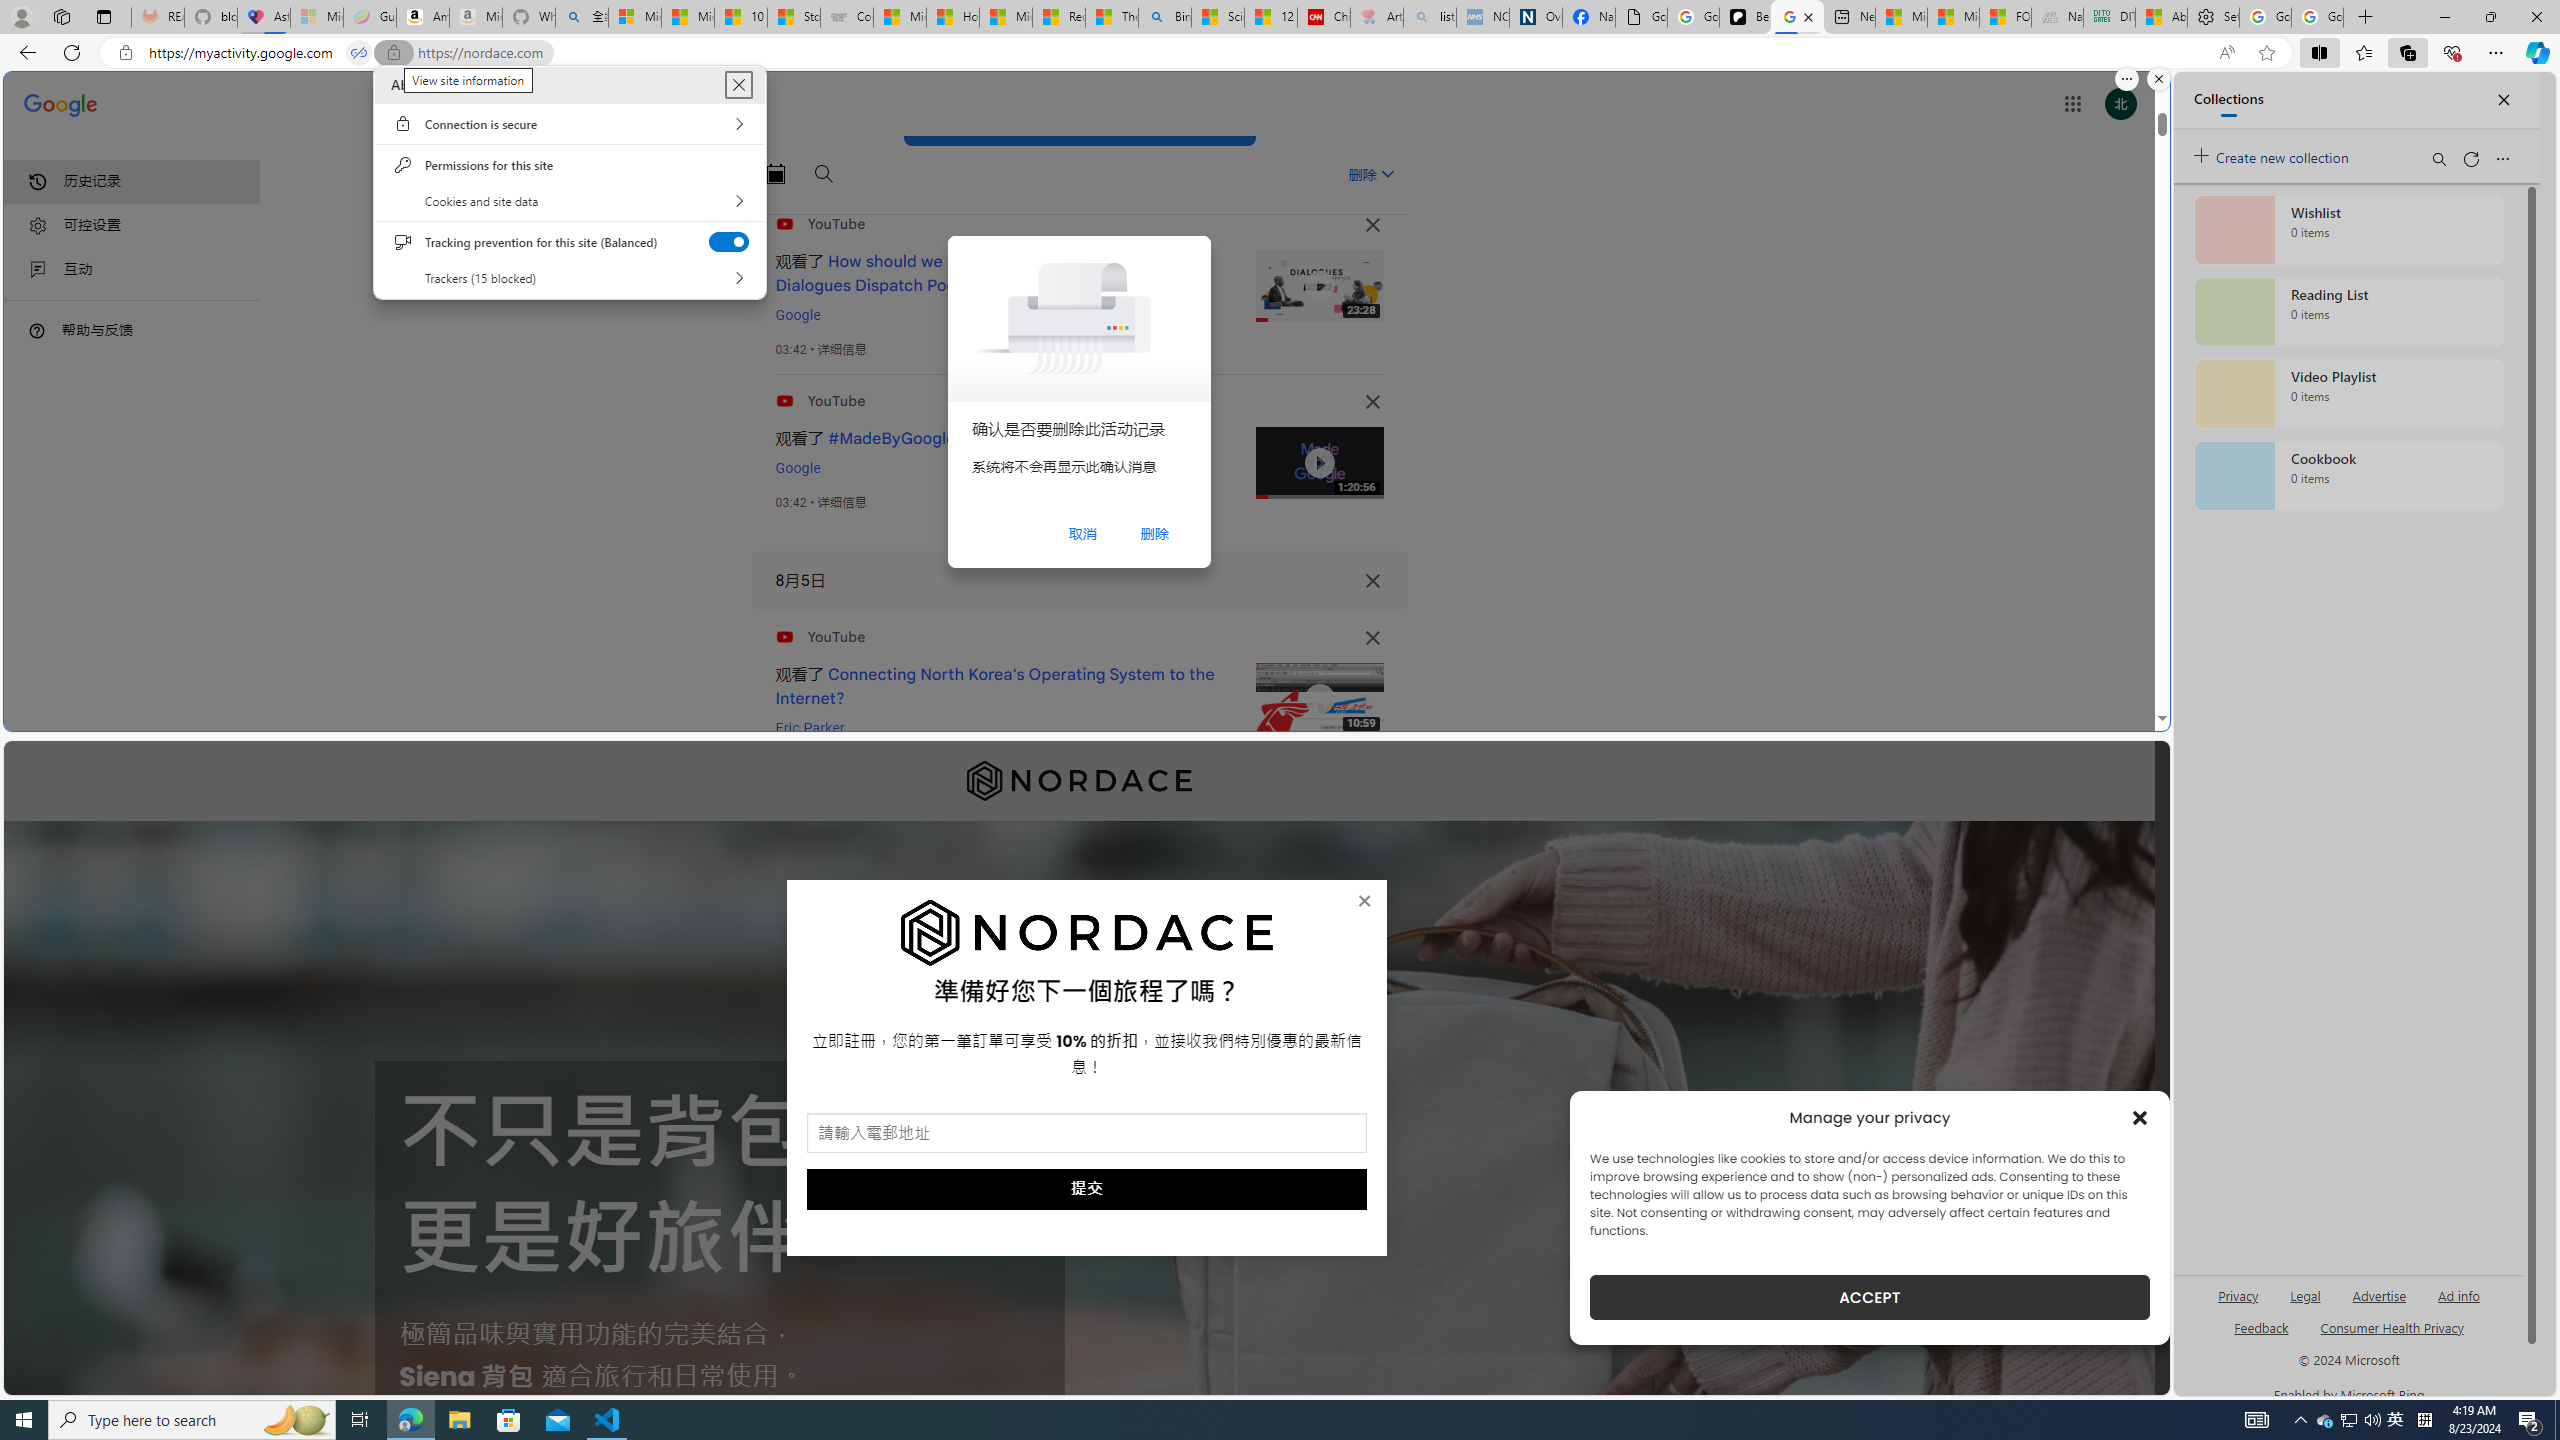  Describe the element at coordinates (634, 17) in the screenshot. I see `Microsoft account | Privacy` at that location.